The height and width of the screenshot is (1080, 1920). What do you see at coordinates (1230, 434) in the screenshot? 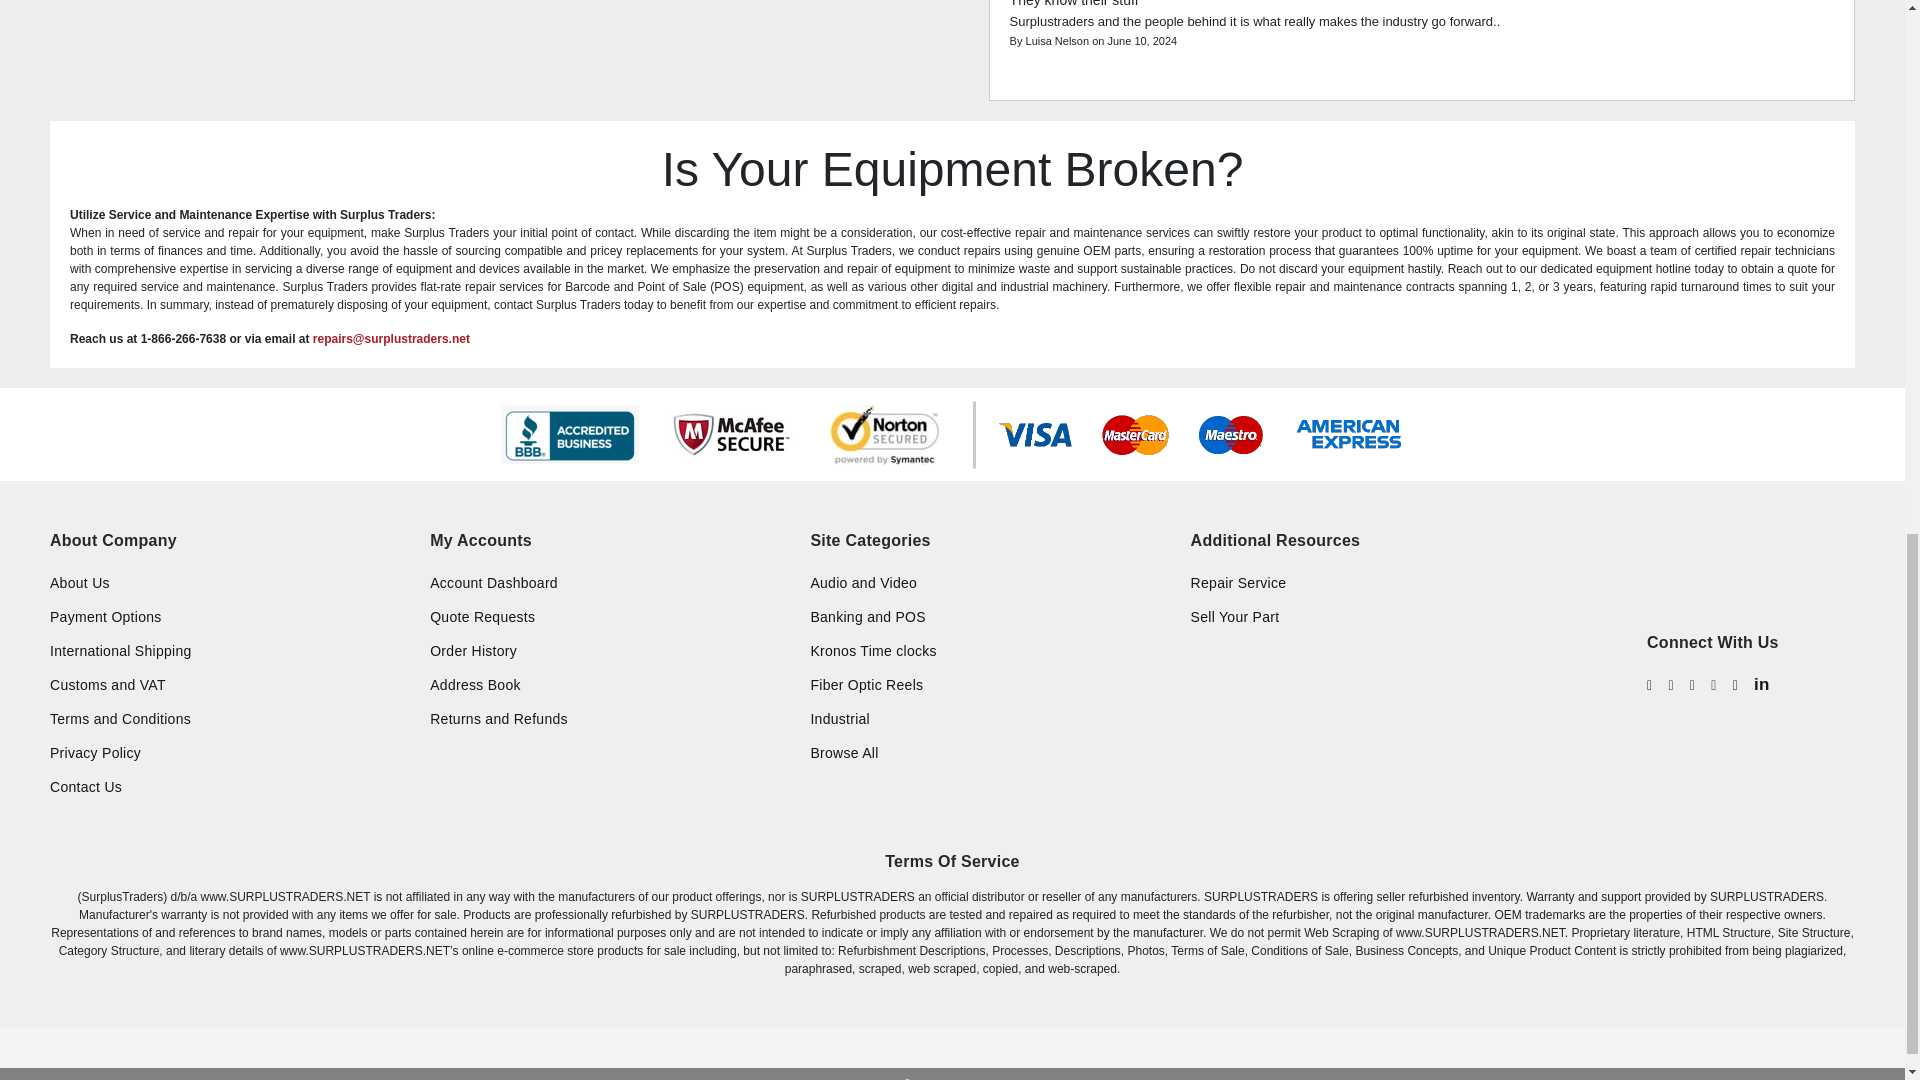
I see `Maestro Logo` at bounding box center [1230, 434].